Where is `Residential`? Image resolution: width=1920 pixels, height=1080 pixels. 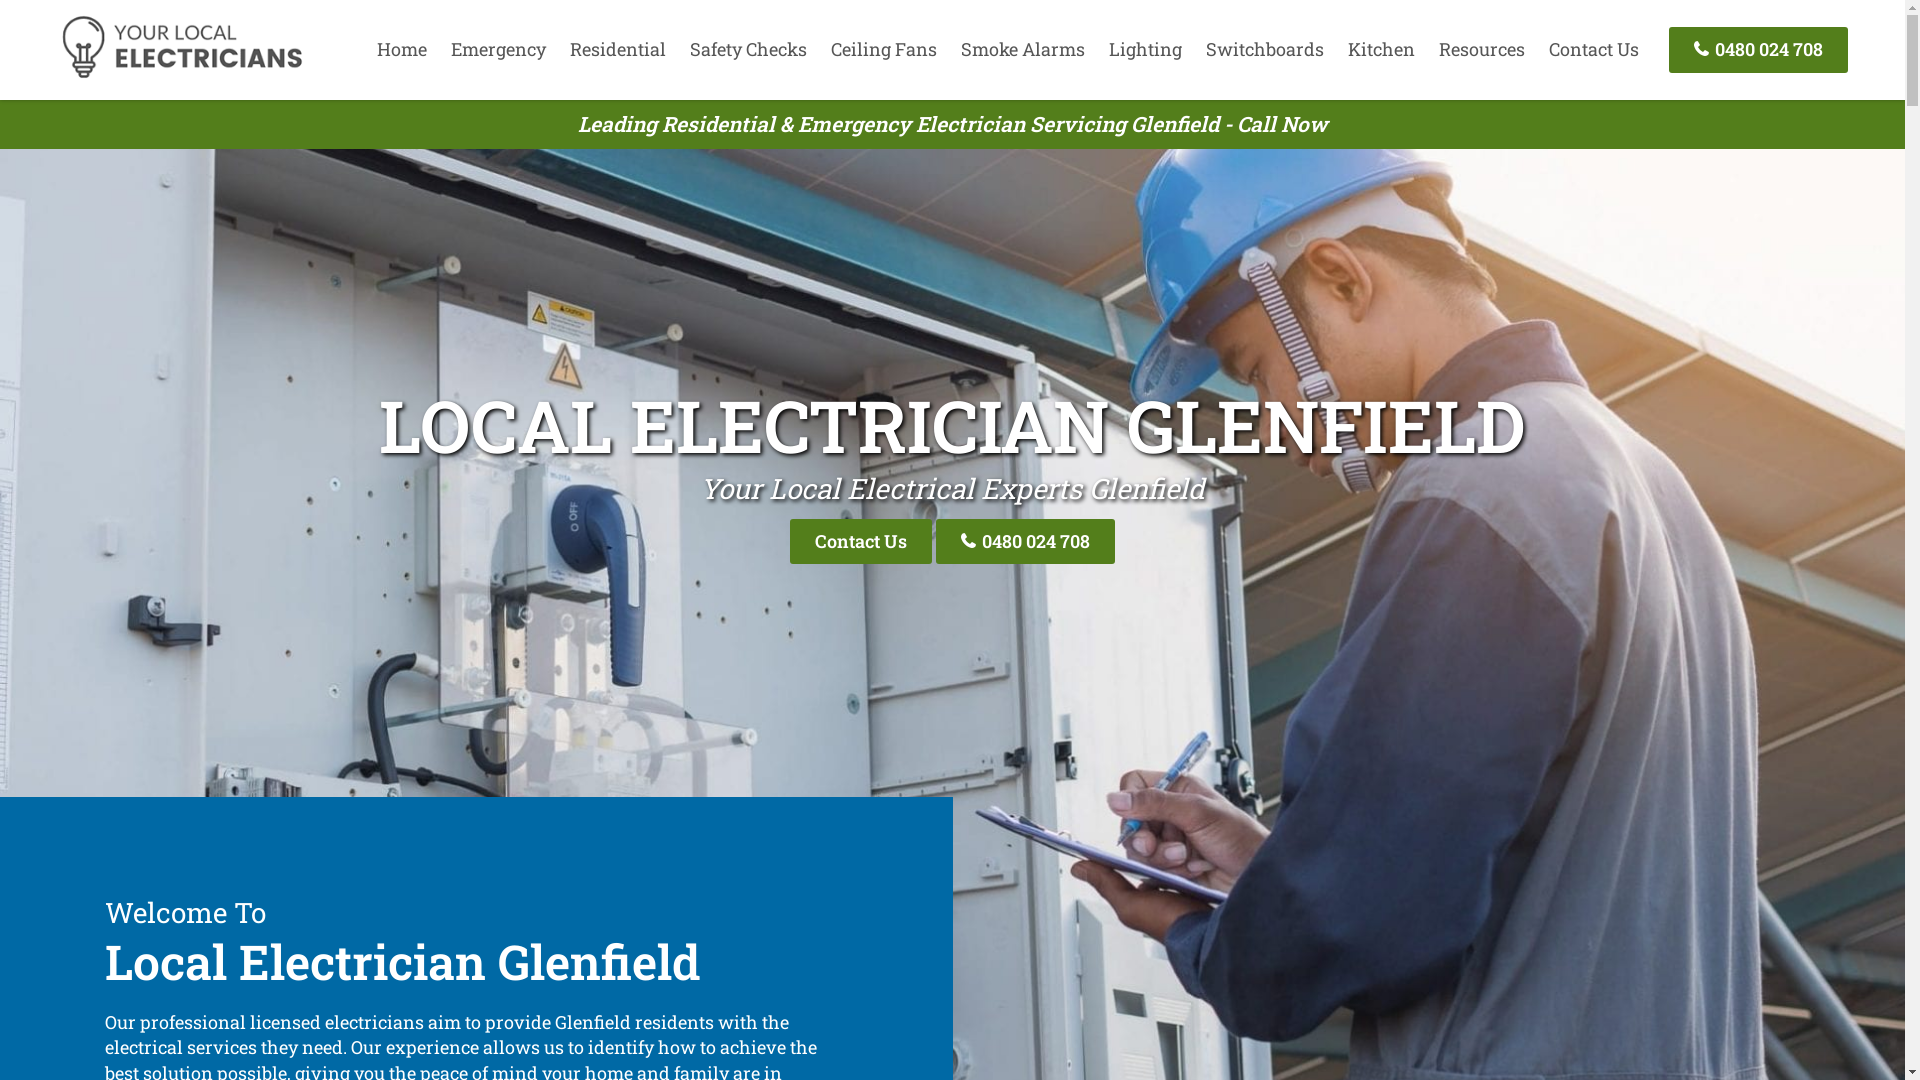
Residential is located at coordinates (618, 49).